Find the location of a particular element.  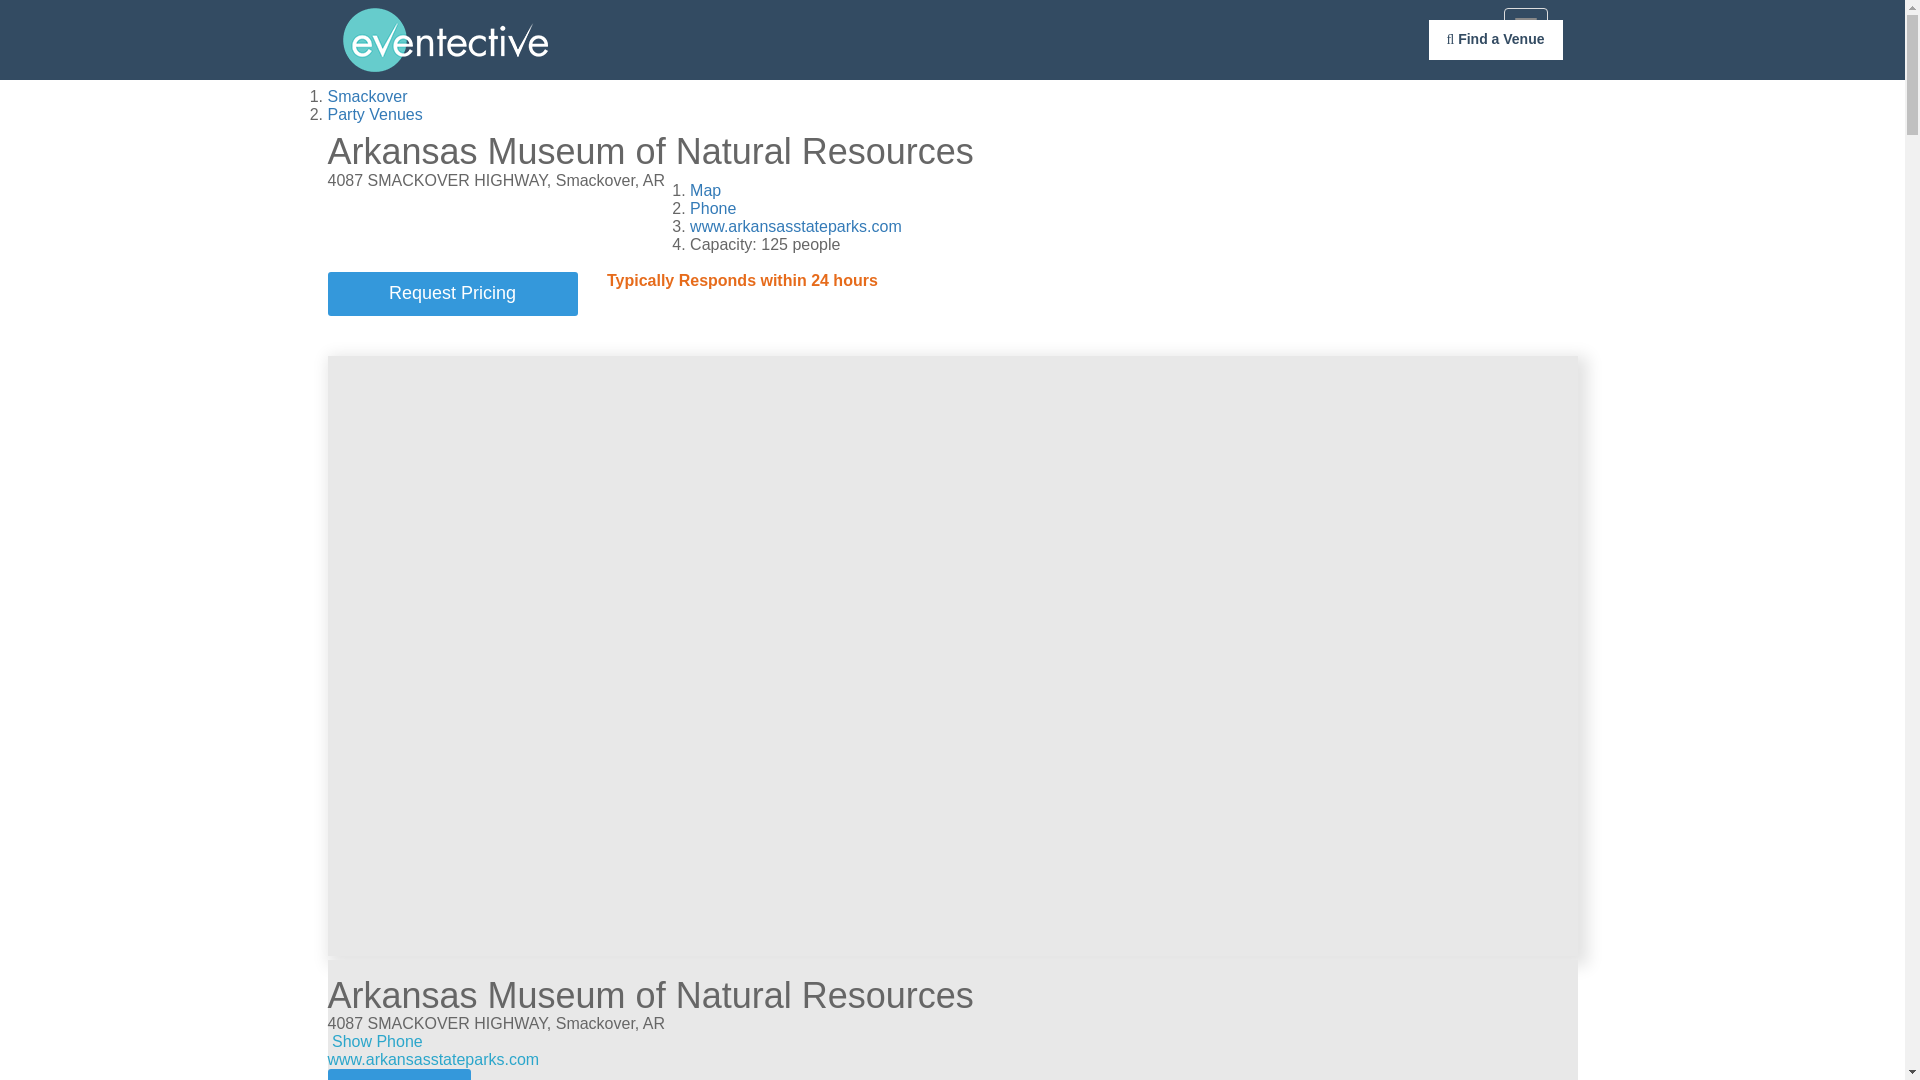

Phone is located at coordinates (712, 208).